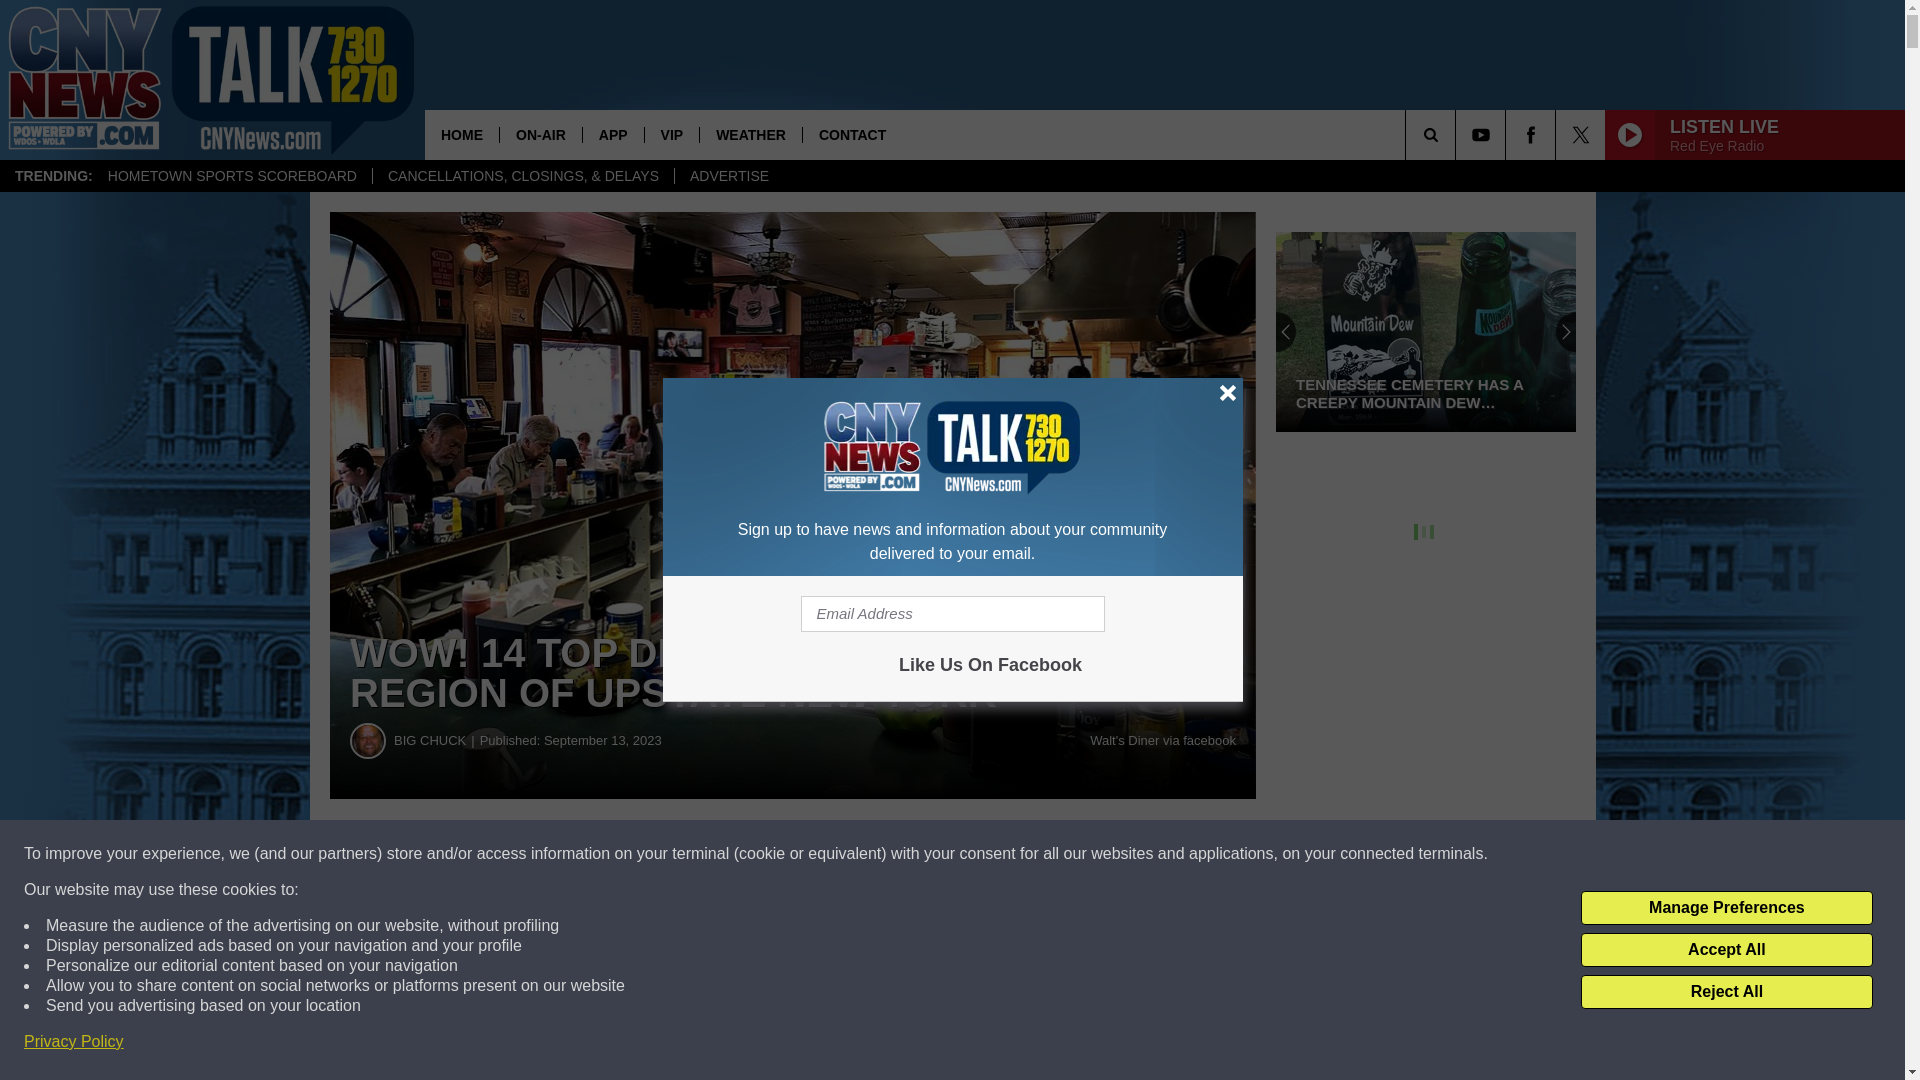  What do you see at coordinates (952, 614) in the screenshot?
I see `Email Address` at bounding box center [952, 614].